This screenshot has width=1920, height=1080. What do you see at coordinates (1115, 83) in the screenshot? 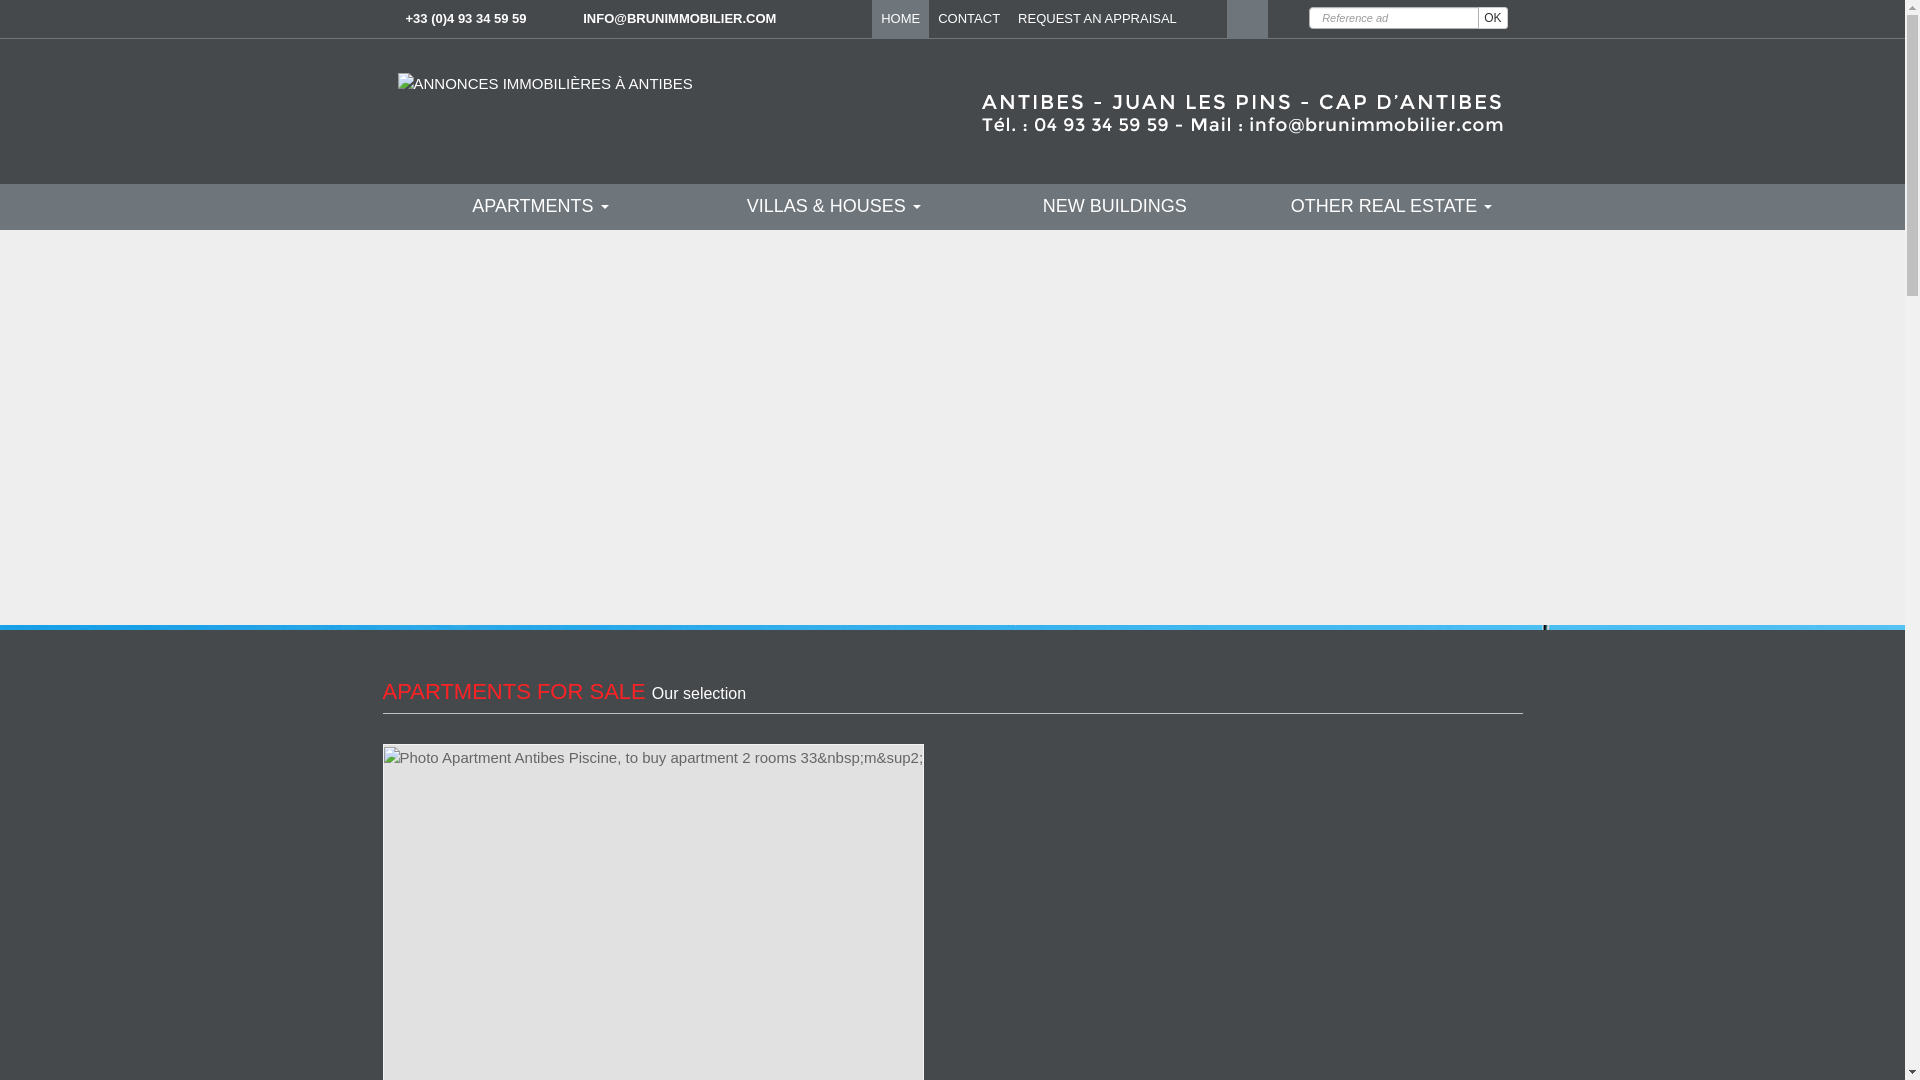
I see `Agence Brun immobilier - Immobilier Antibes` at bounding box center [1115, 83].